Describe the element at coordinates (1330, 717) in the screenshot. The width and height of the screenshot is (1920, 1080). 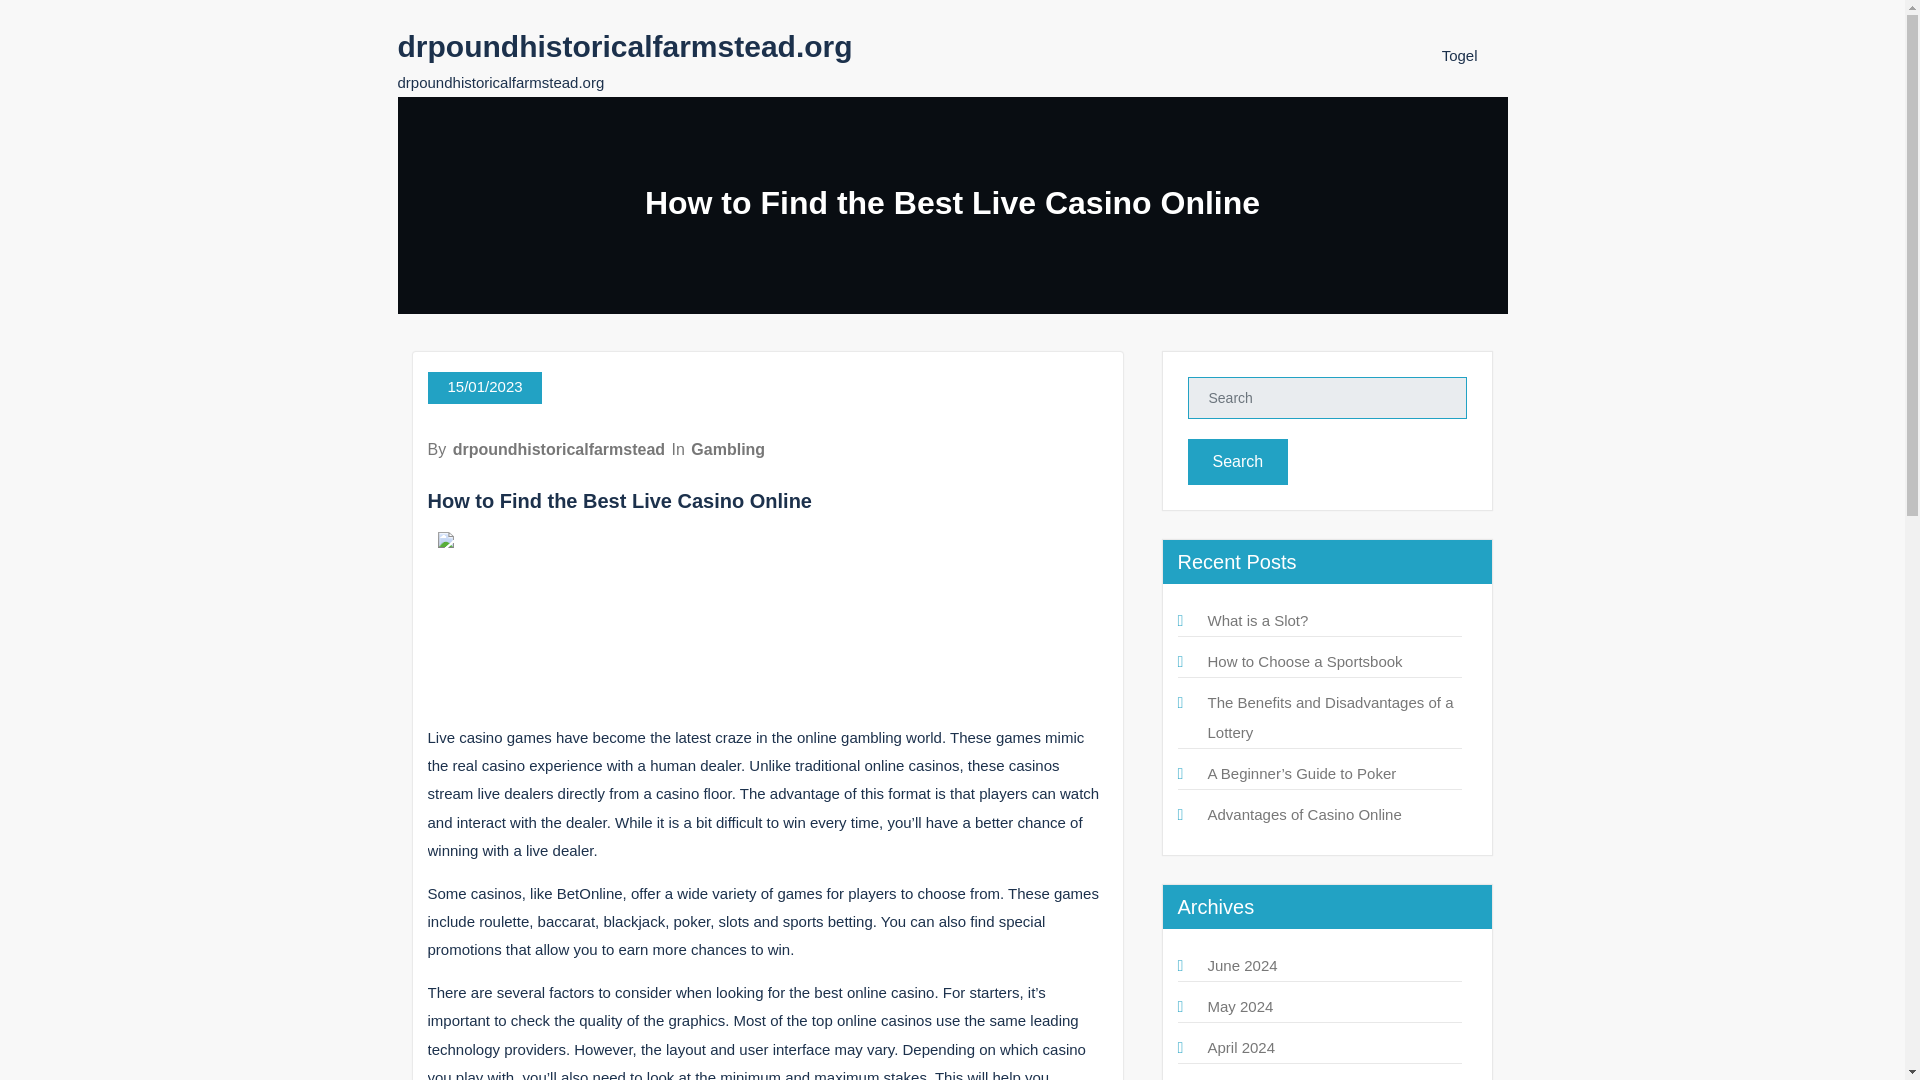
I see `The Benefits and Disadvantages of a Lottery` at that location.